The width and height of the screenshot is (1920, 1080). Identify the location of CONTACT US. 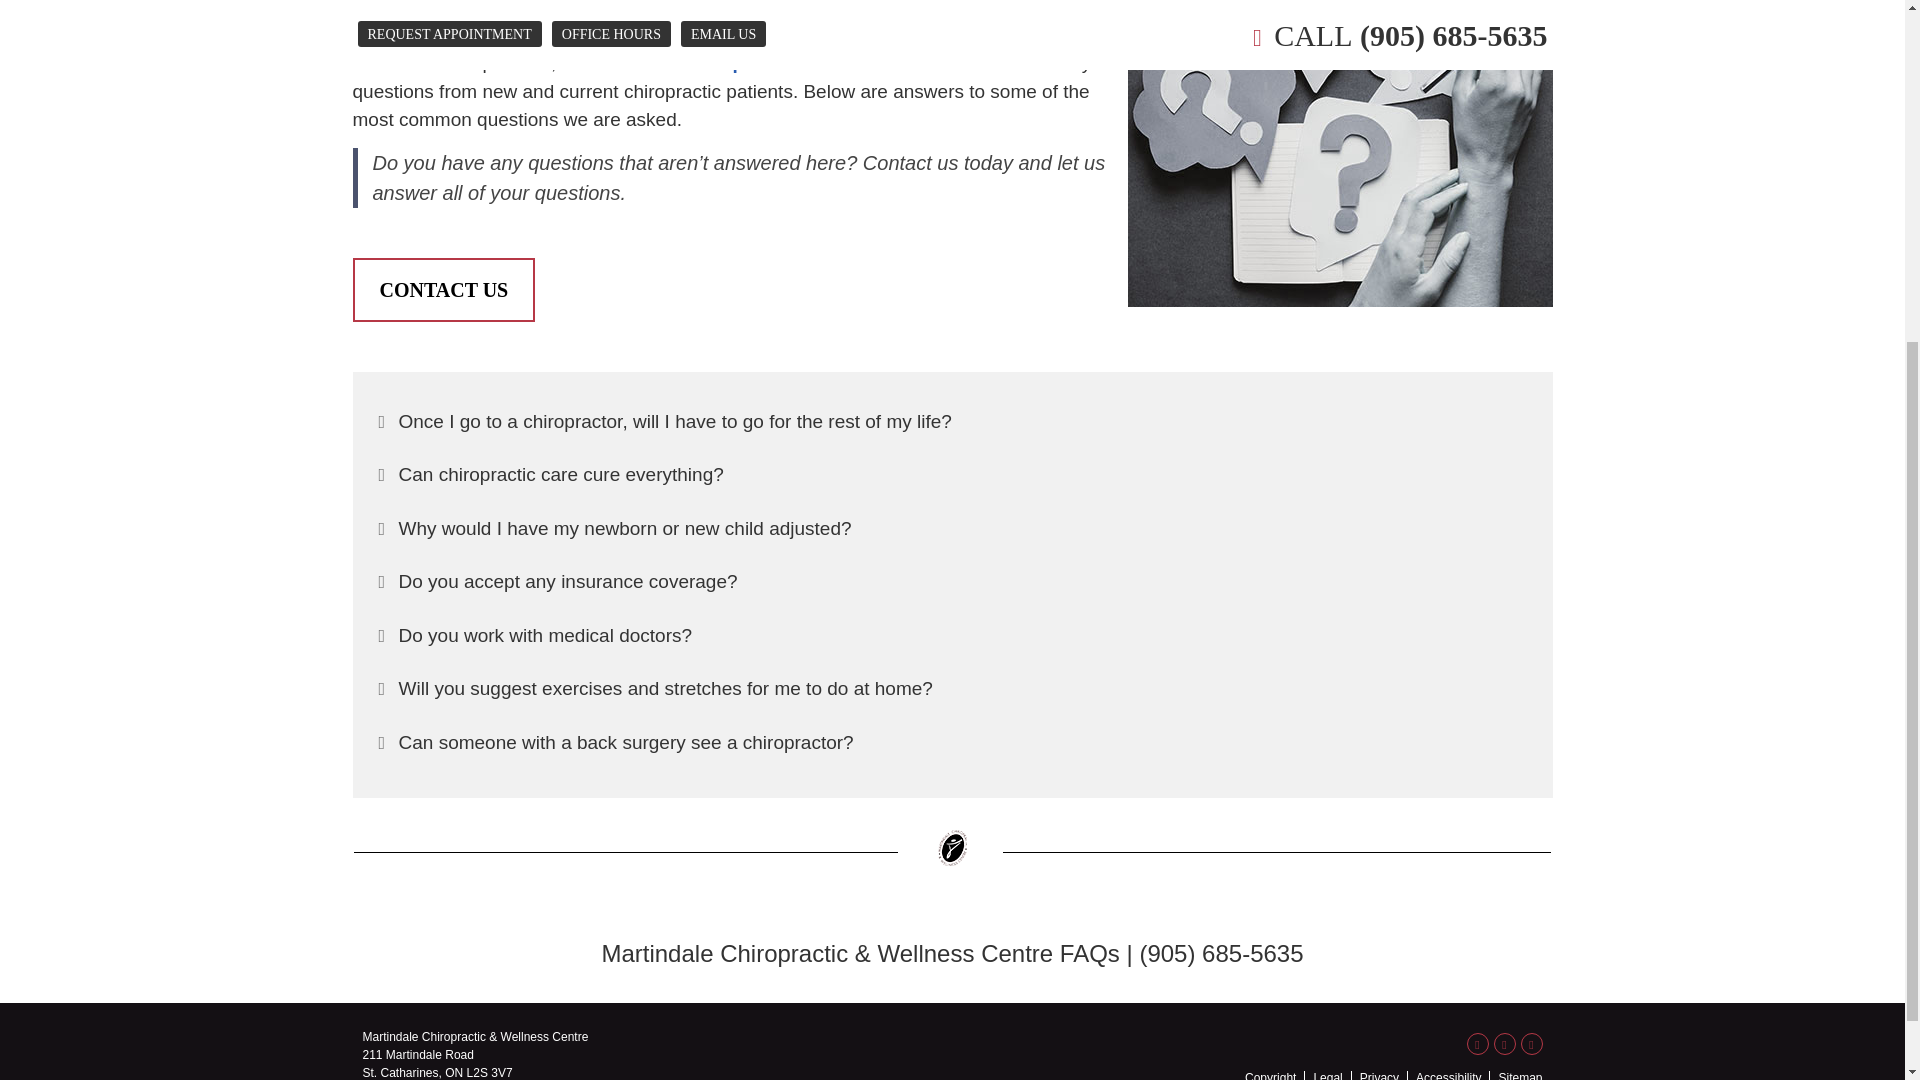
(443, 290).